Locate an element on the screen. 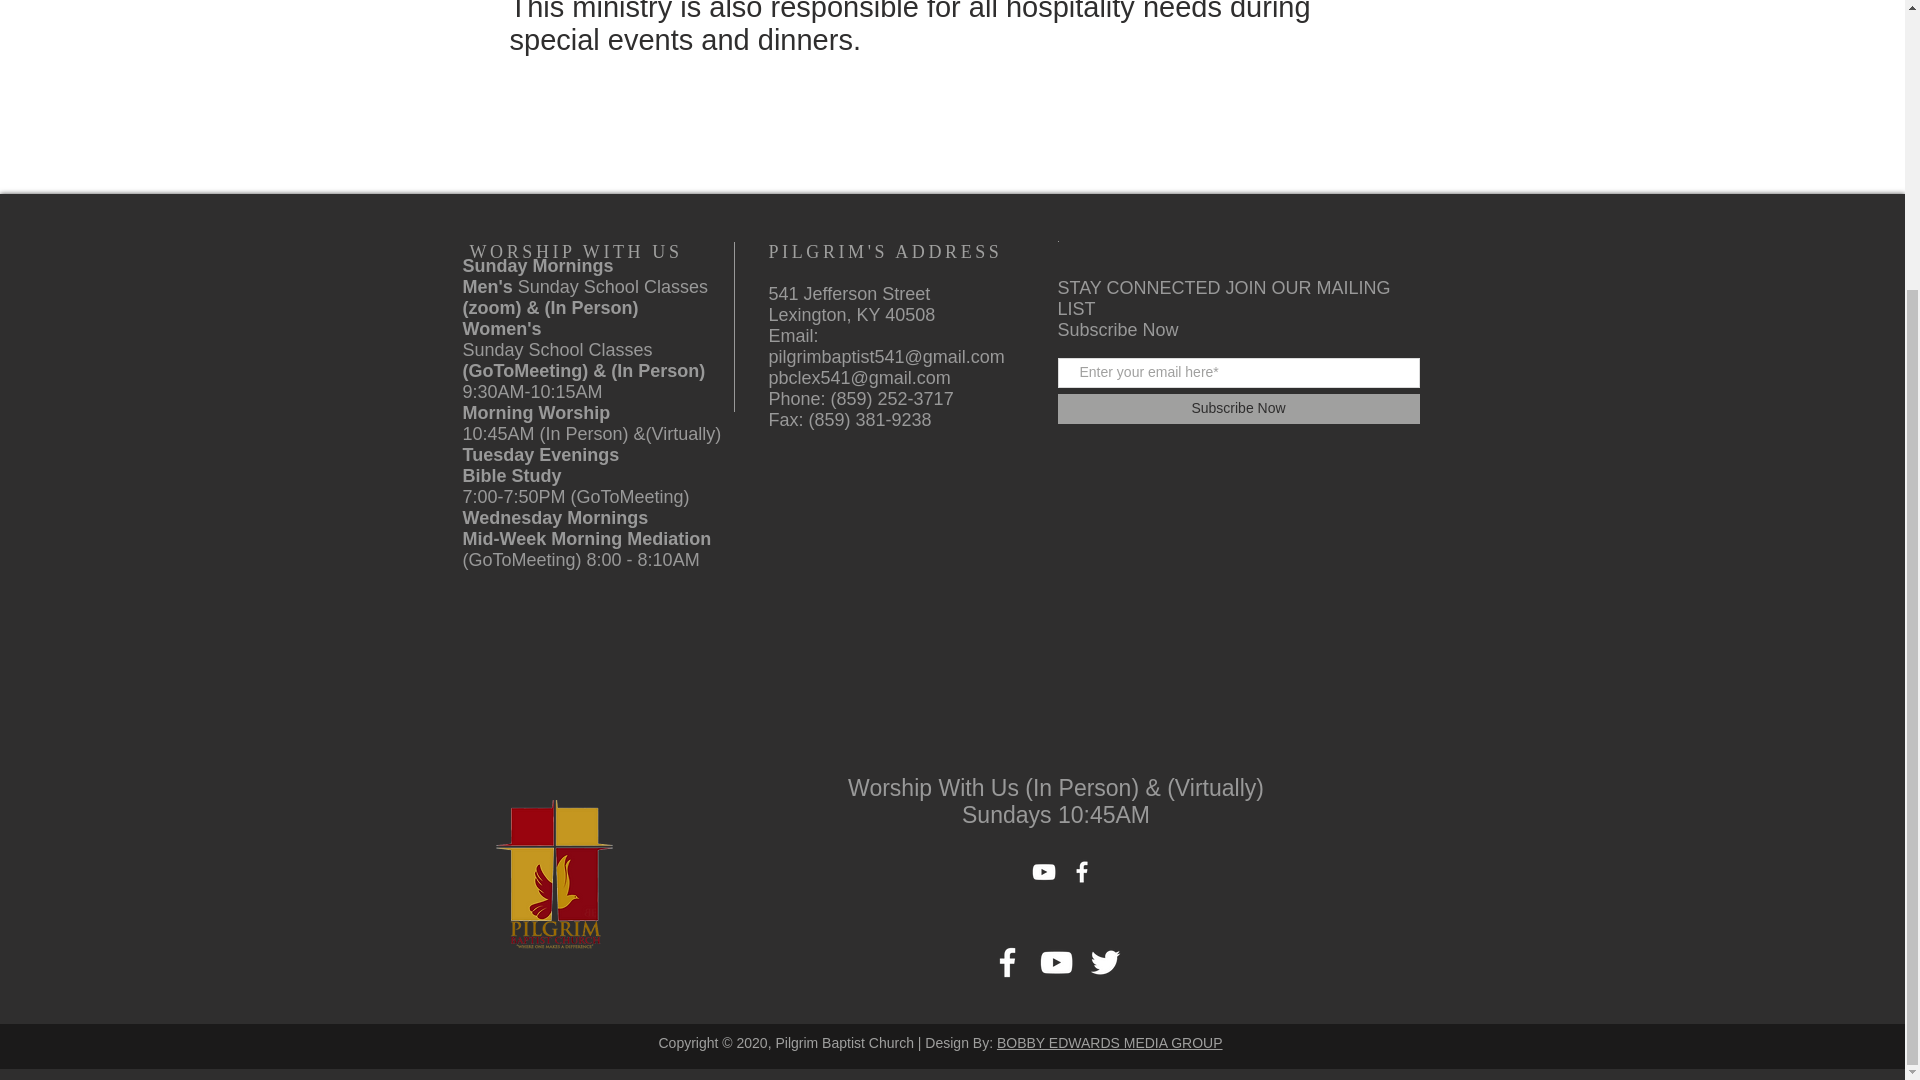  BOBBY EDWARDS MEDIA GROUP is located at coordinates (1110, 1042).